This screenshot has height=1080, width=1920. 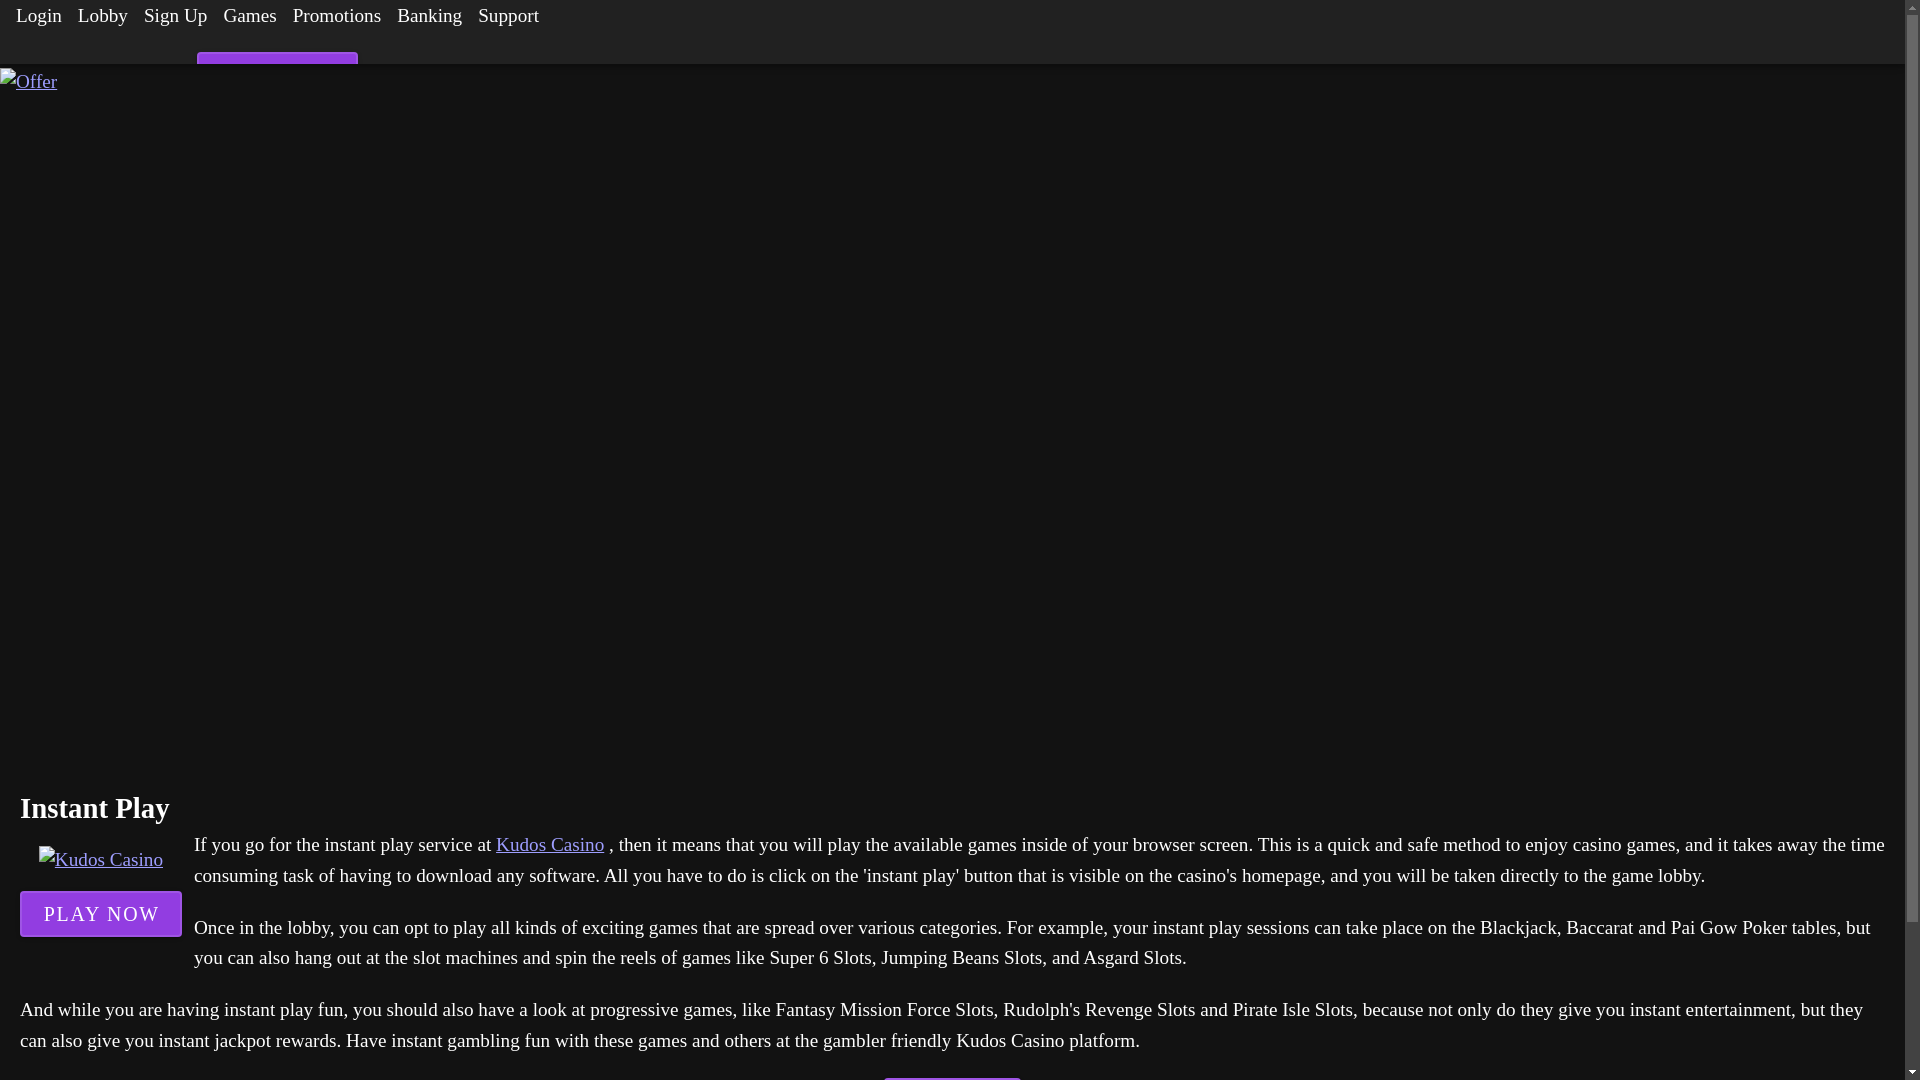 I want to click on Games, so click(x=250, y=20).